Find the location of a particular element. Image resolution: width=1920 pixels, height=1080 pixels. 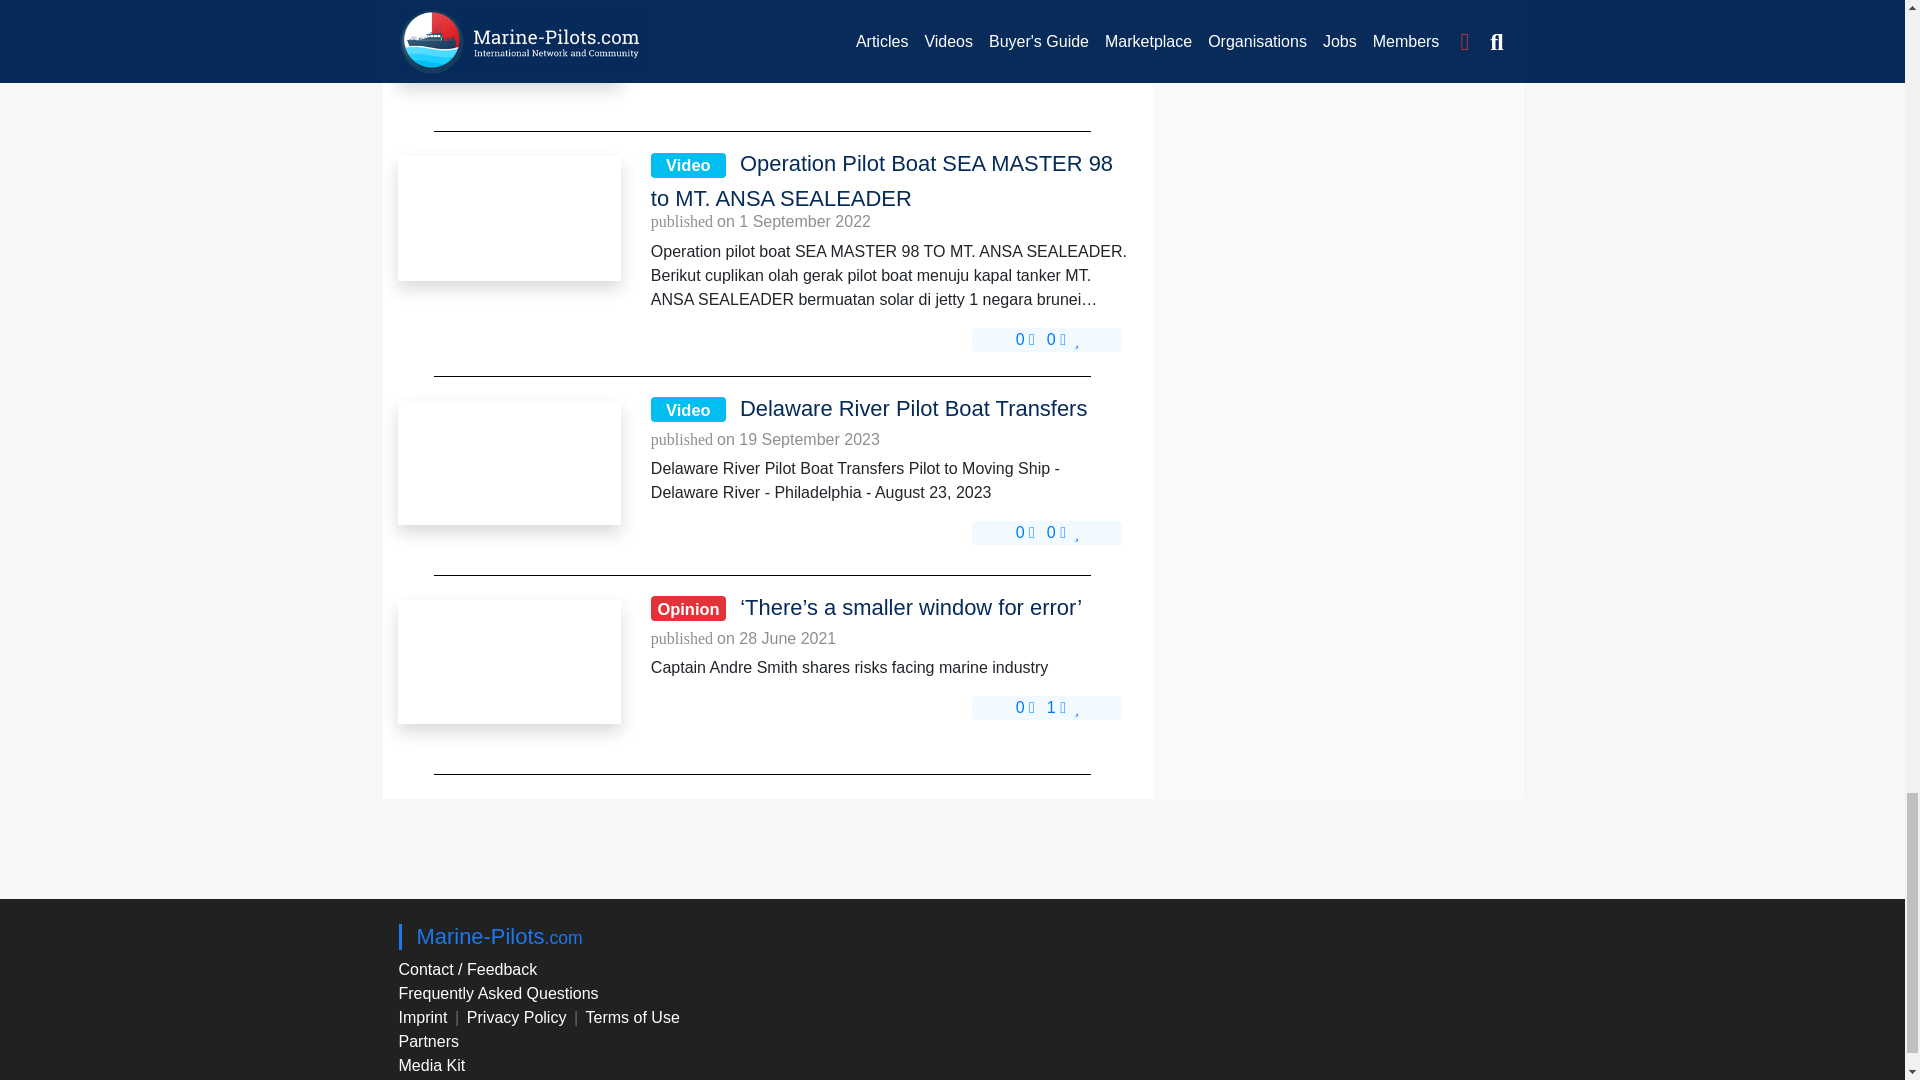

Thai maritime pilots - image video is located at coordinates (508, 40).